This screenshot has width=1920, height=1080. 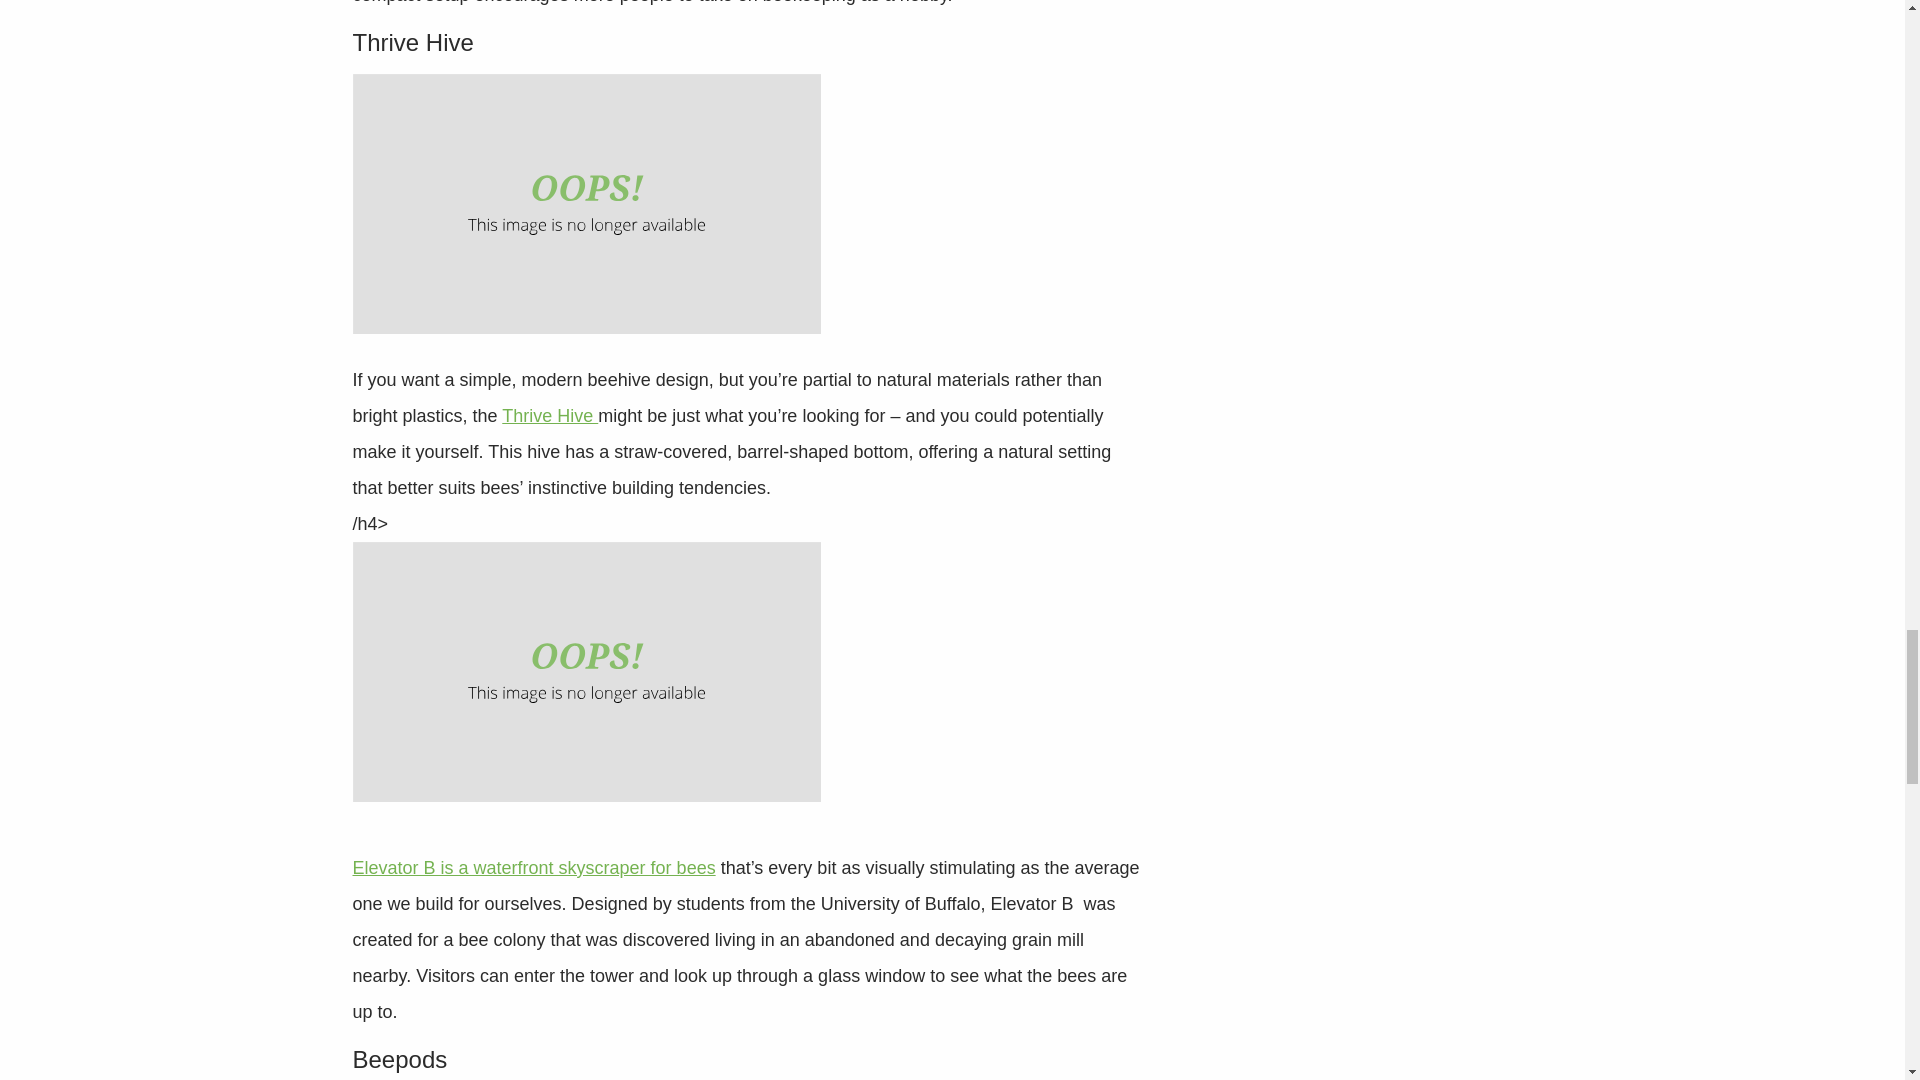 I want to click on Thrive Hive, so click(x=549, y=416).